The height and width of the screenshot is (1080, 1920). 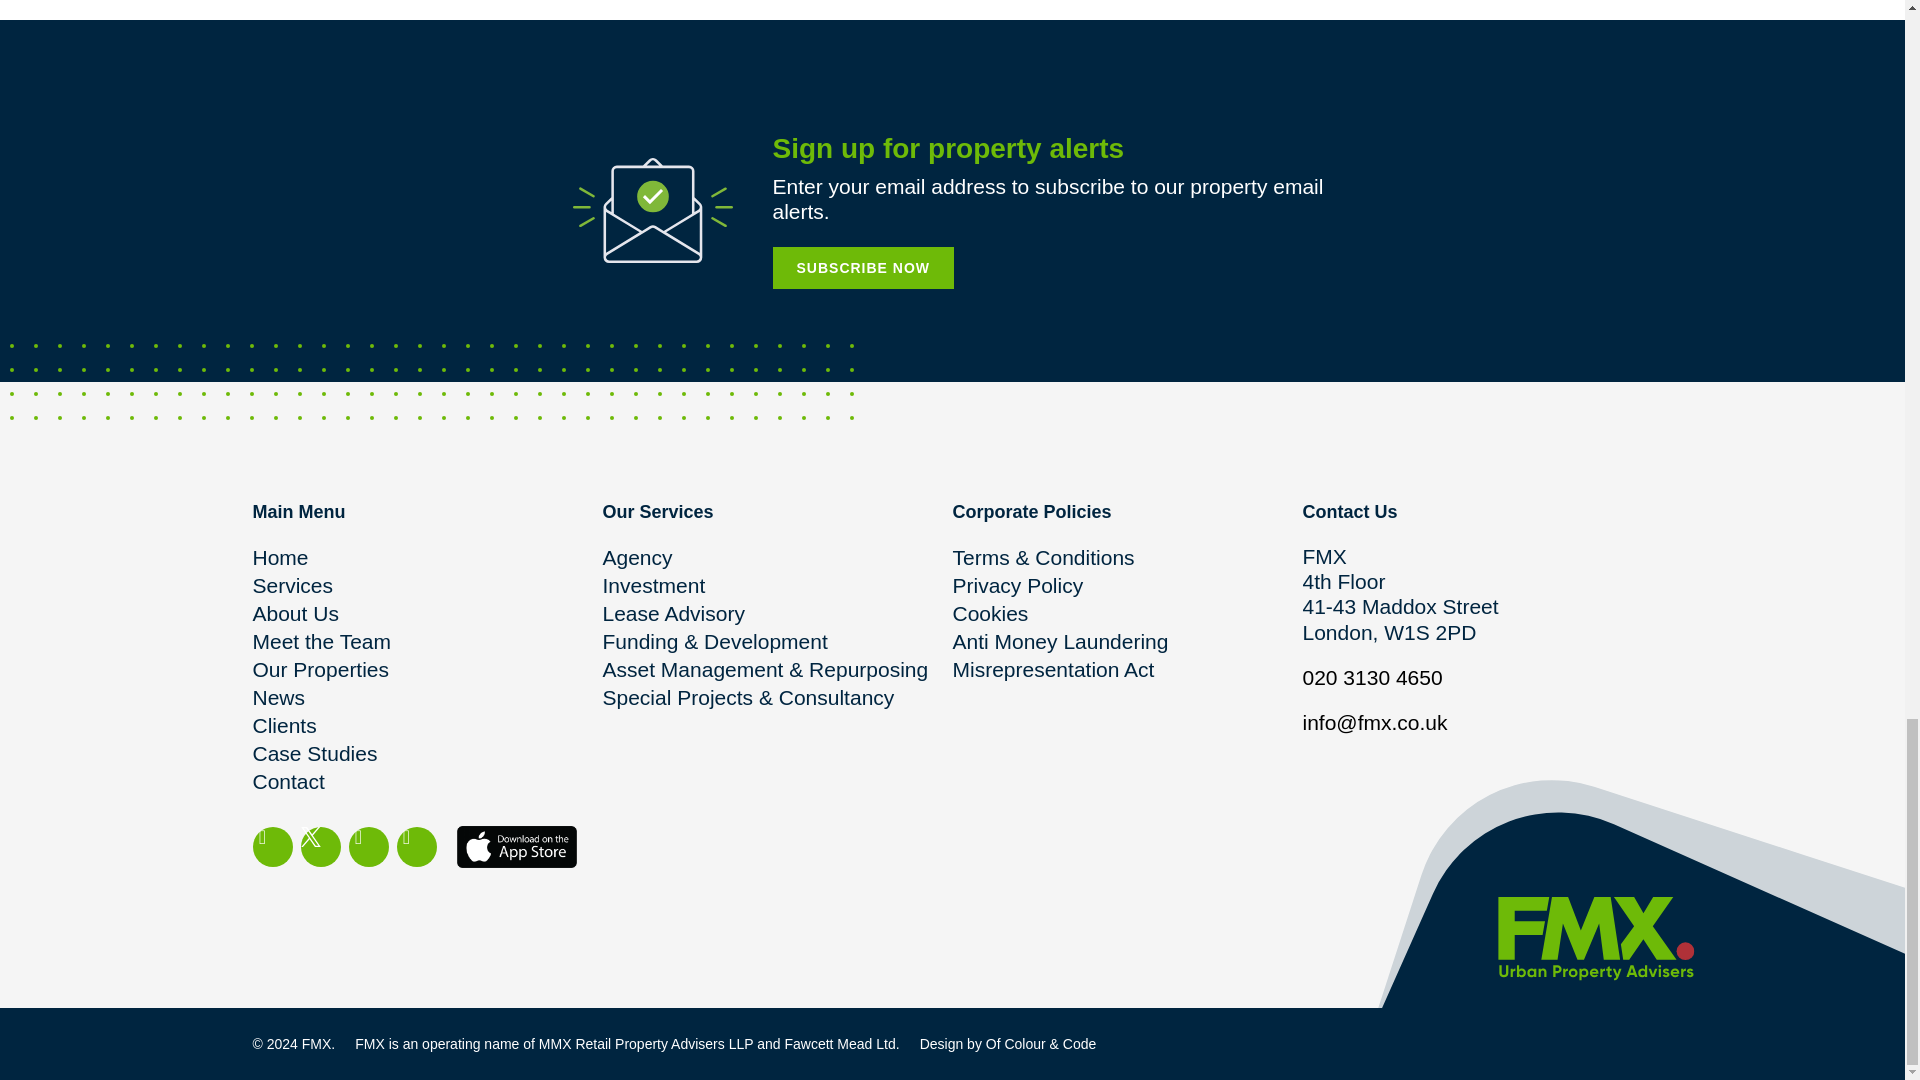 What do you see at coordinates (426, 641) in the screenshot?
I see `Meet the Team` at bounding box center [426, 641].